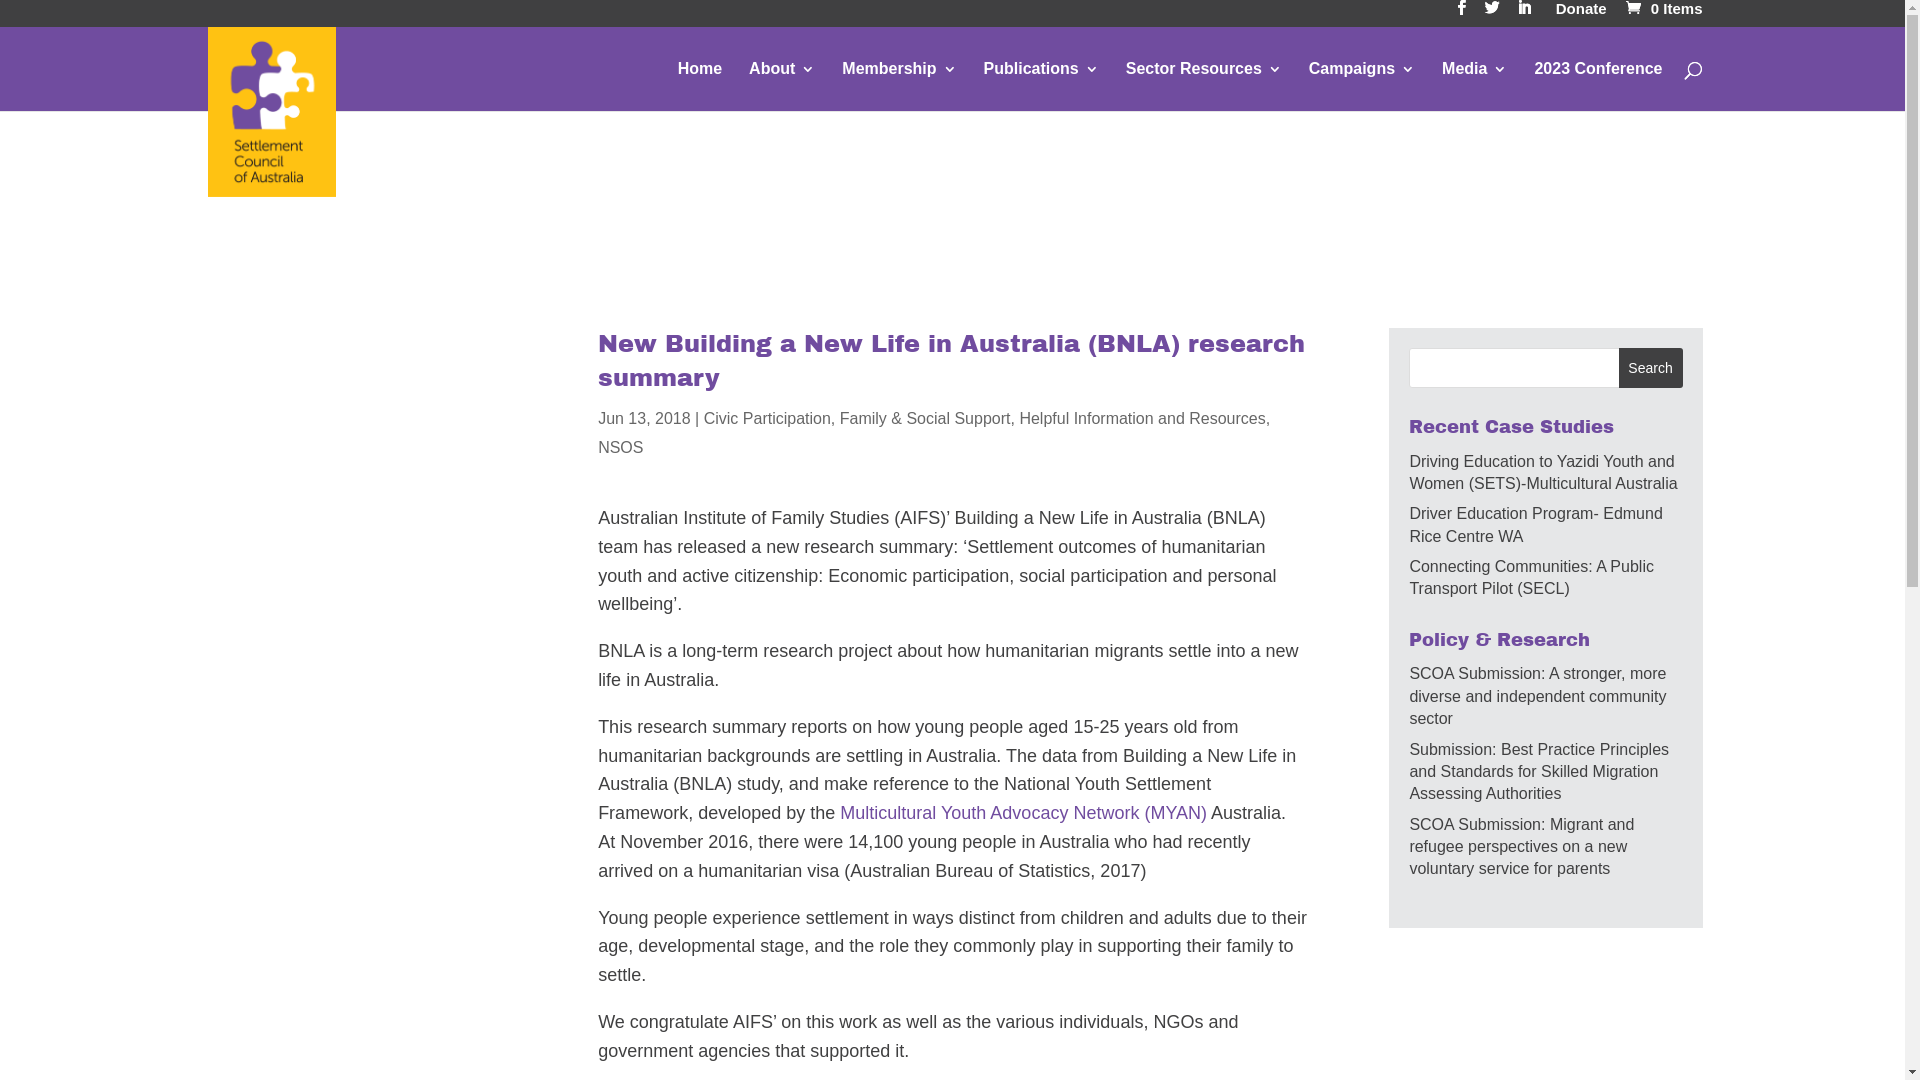  Describe the element at coordinates (1651, 368) in the screenshot. I see `Search` at that location.